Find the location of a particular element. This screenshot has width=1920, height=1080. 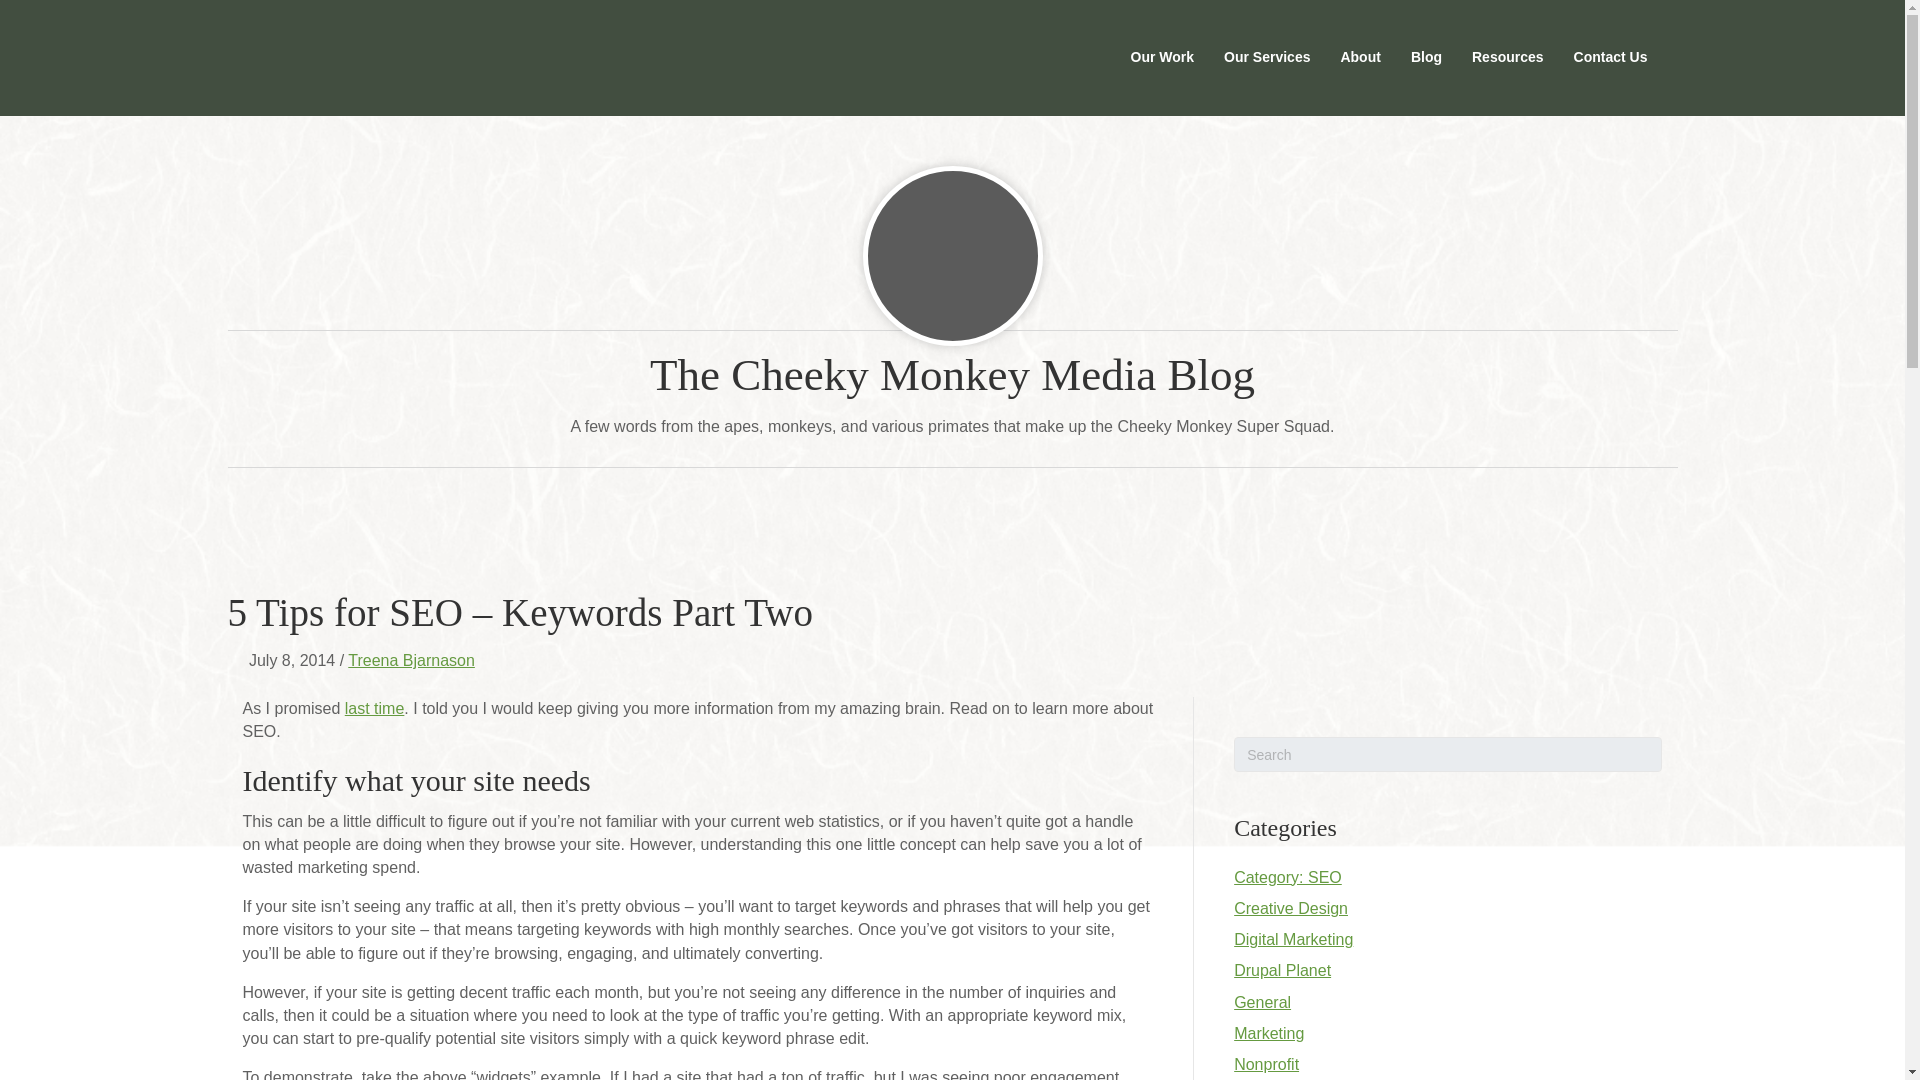

Resources is located at coordinates (1508, 58).